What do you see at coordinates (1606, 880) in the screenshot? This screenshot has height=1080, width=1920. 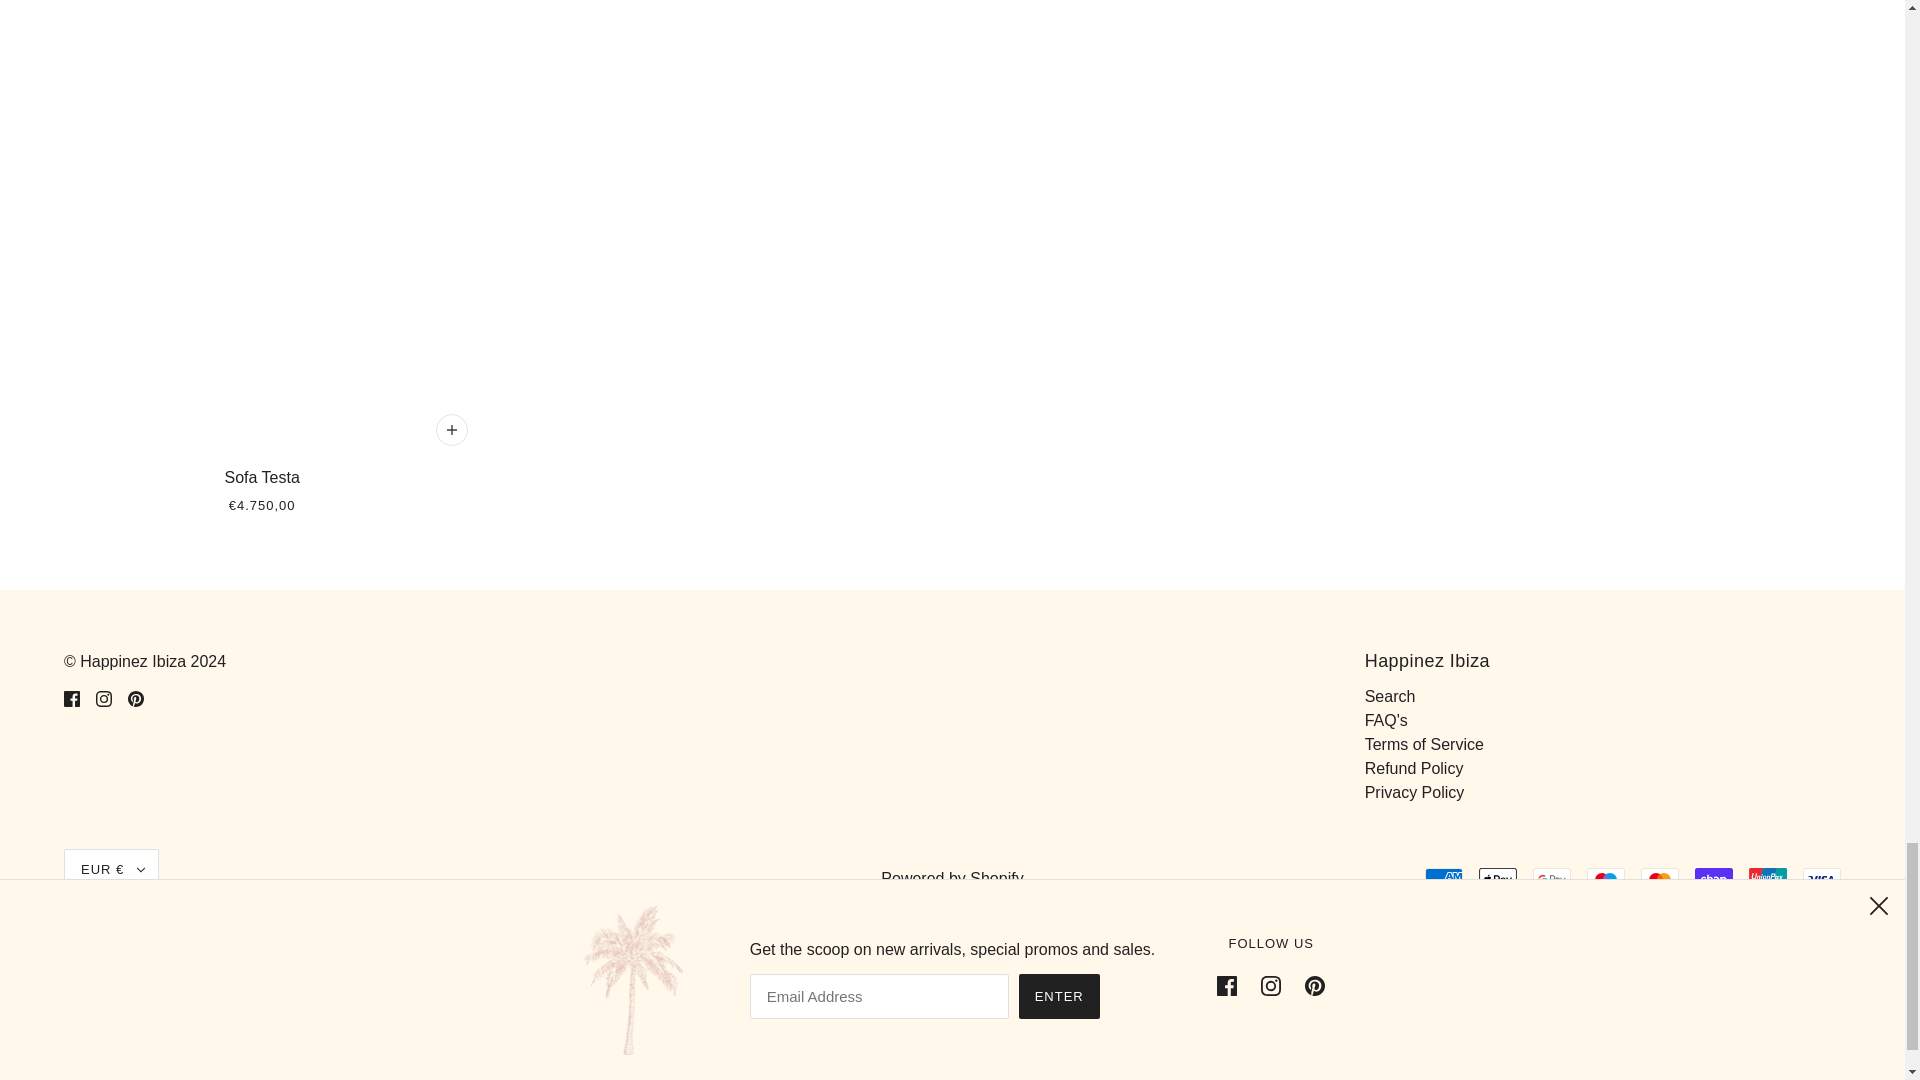 I see `Maestro` at bounding box center [1606, 880].